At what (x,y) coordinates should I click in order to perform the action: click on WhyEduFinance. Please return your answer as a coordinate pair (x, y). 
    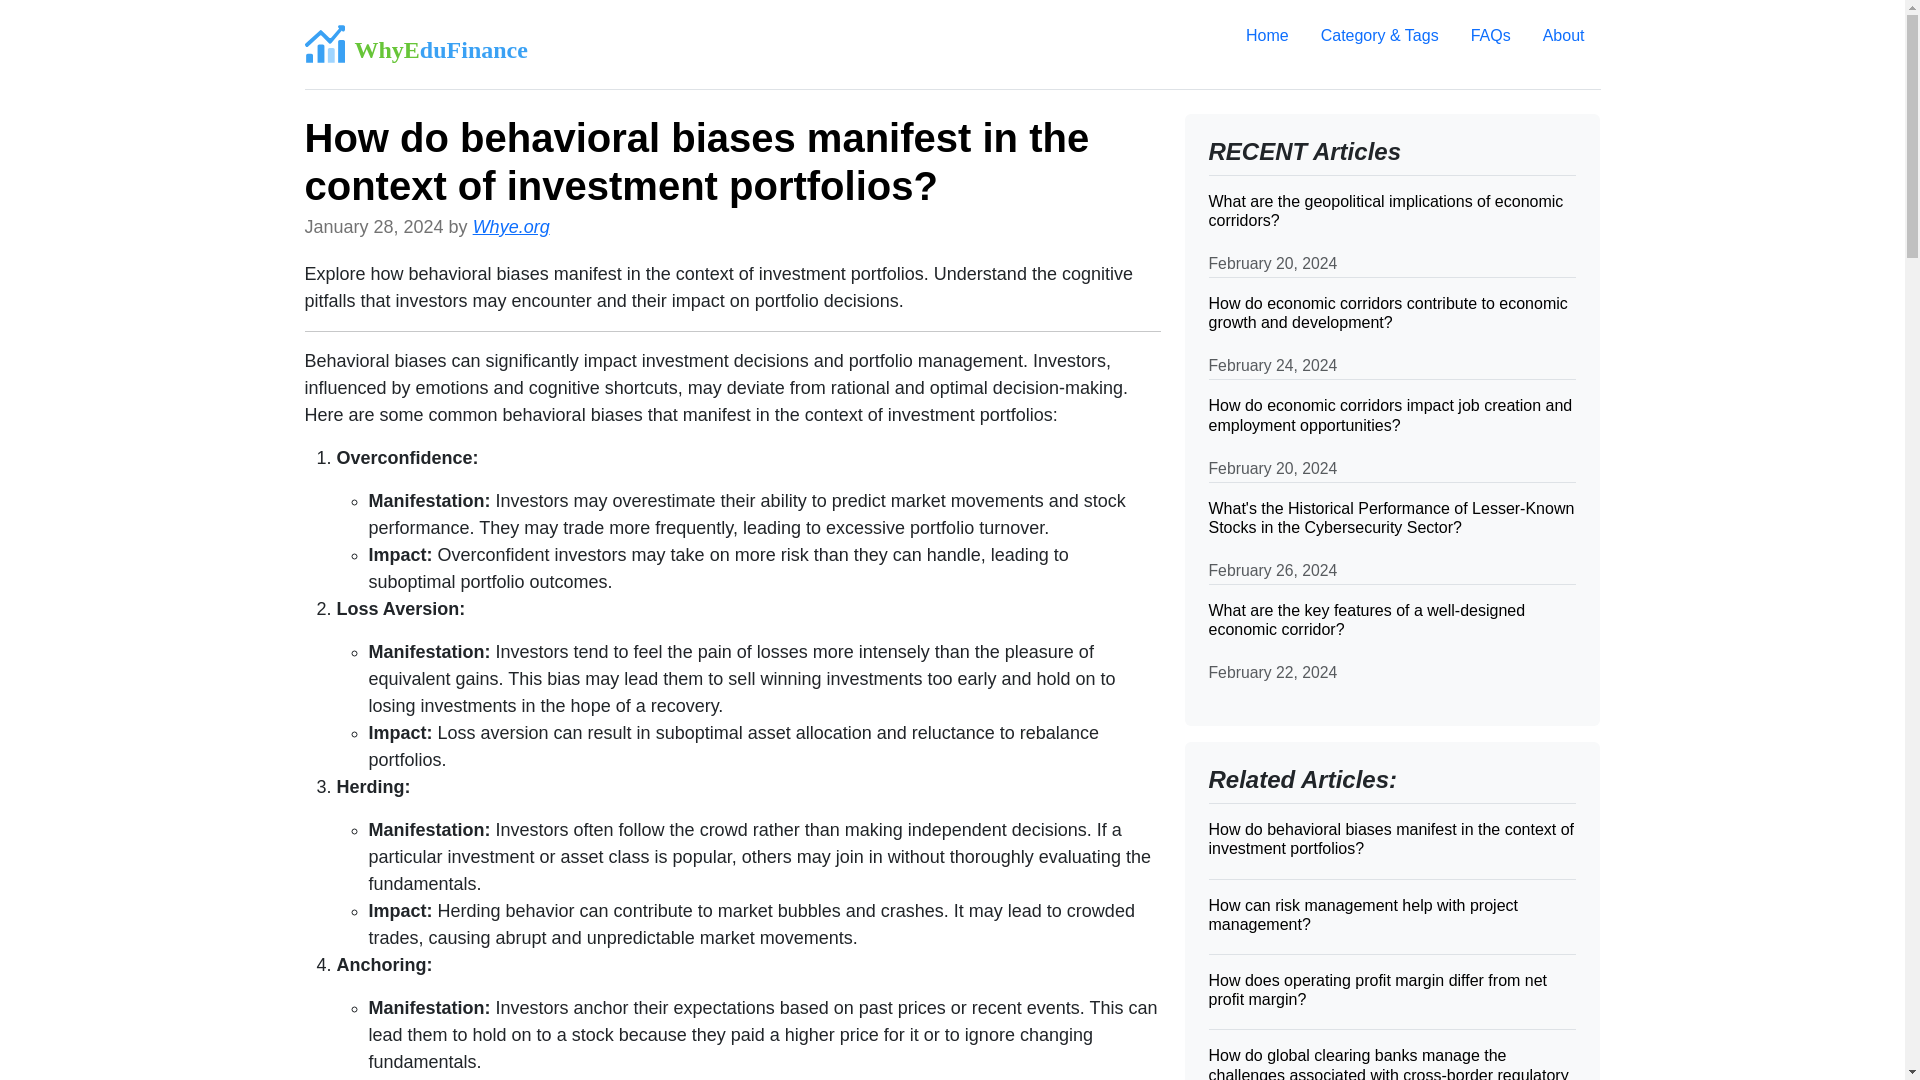
    Looking at the image, I should click on (414, 44).